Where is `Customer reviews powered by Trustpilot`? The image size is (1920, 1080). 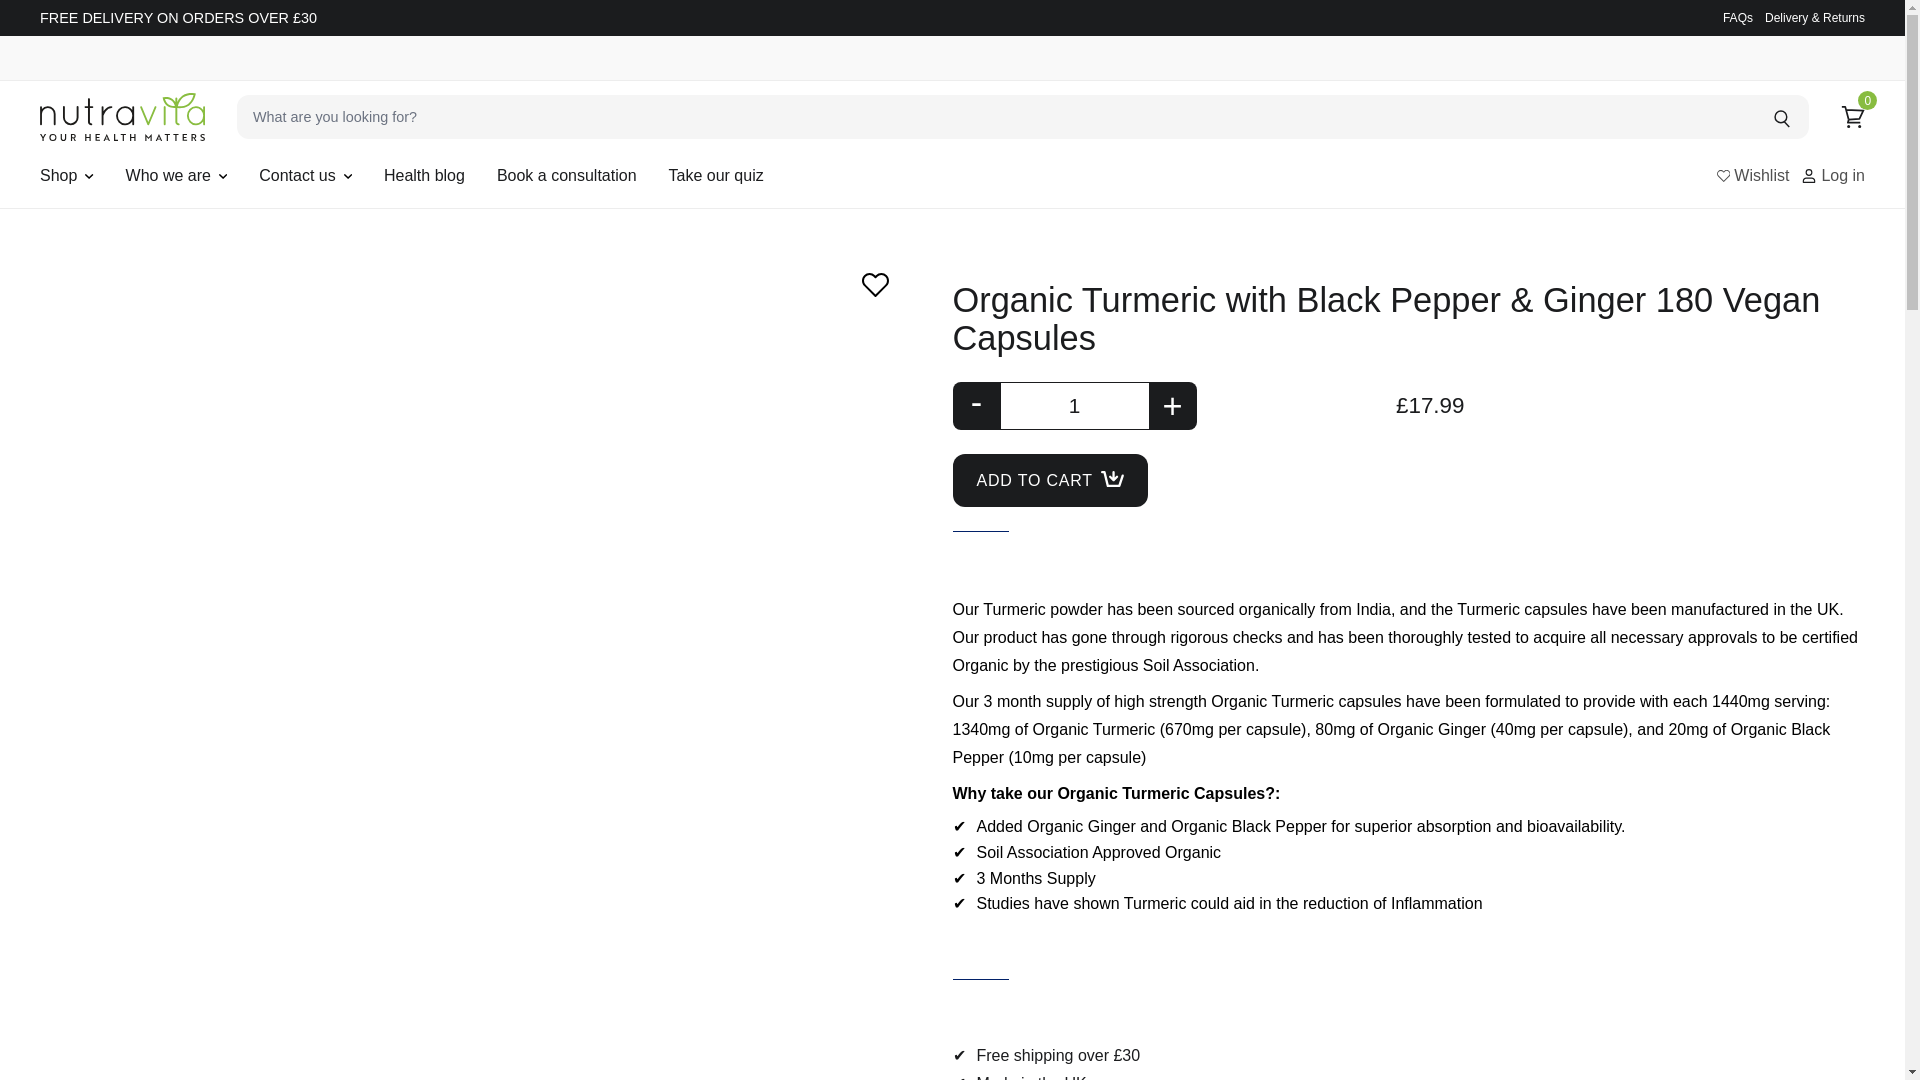
Customer reviews powered by Trustpilot is located at coordinates (1408, 268).